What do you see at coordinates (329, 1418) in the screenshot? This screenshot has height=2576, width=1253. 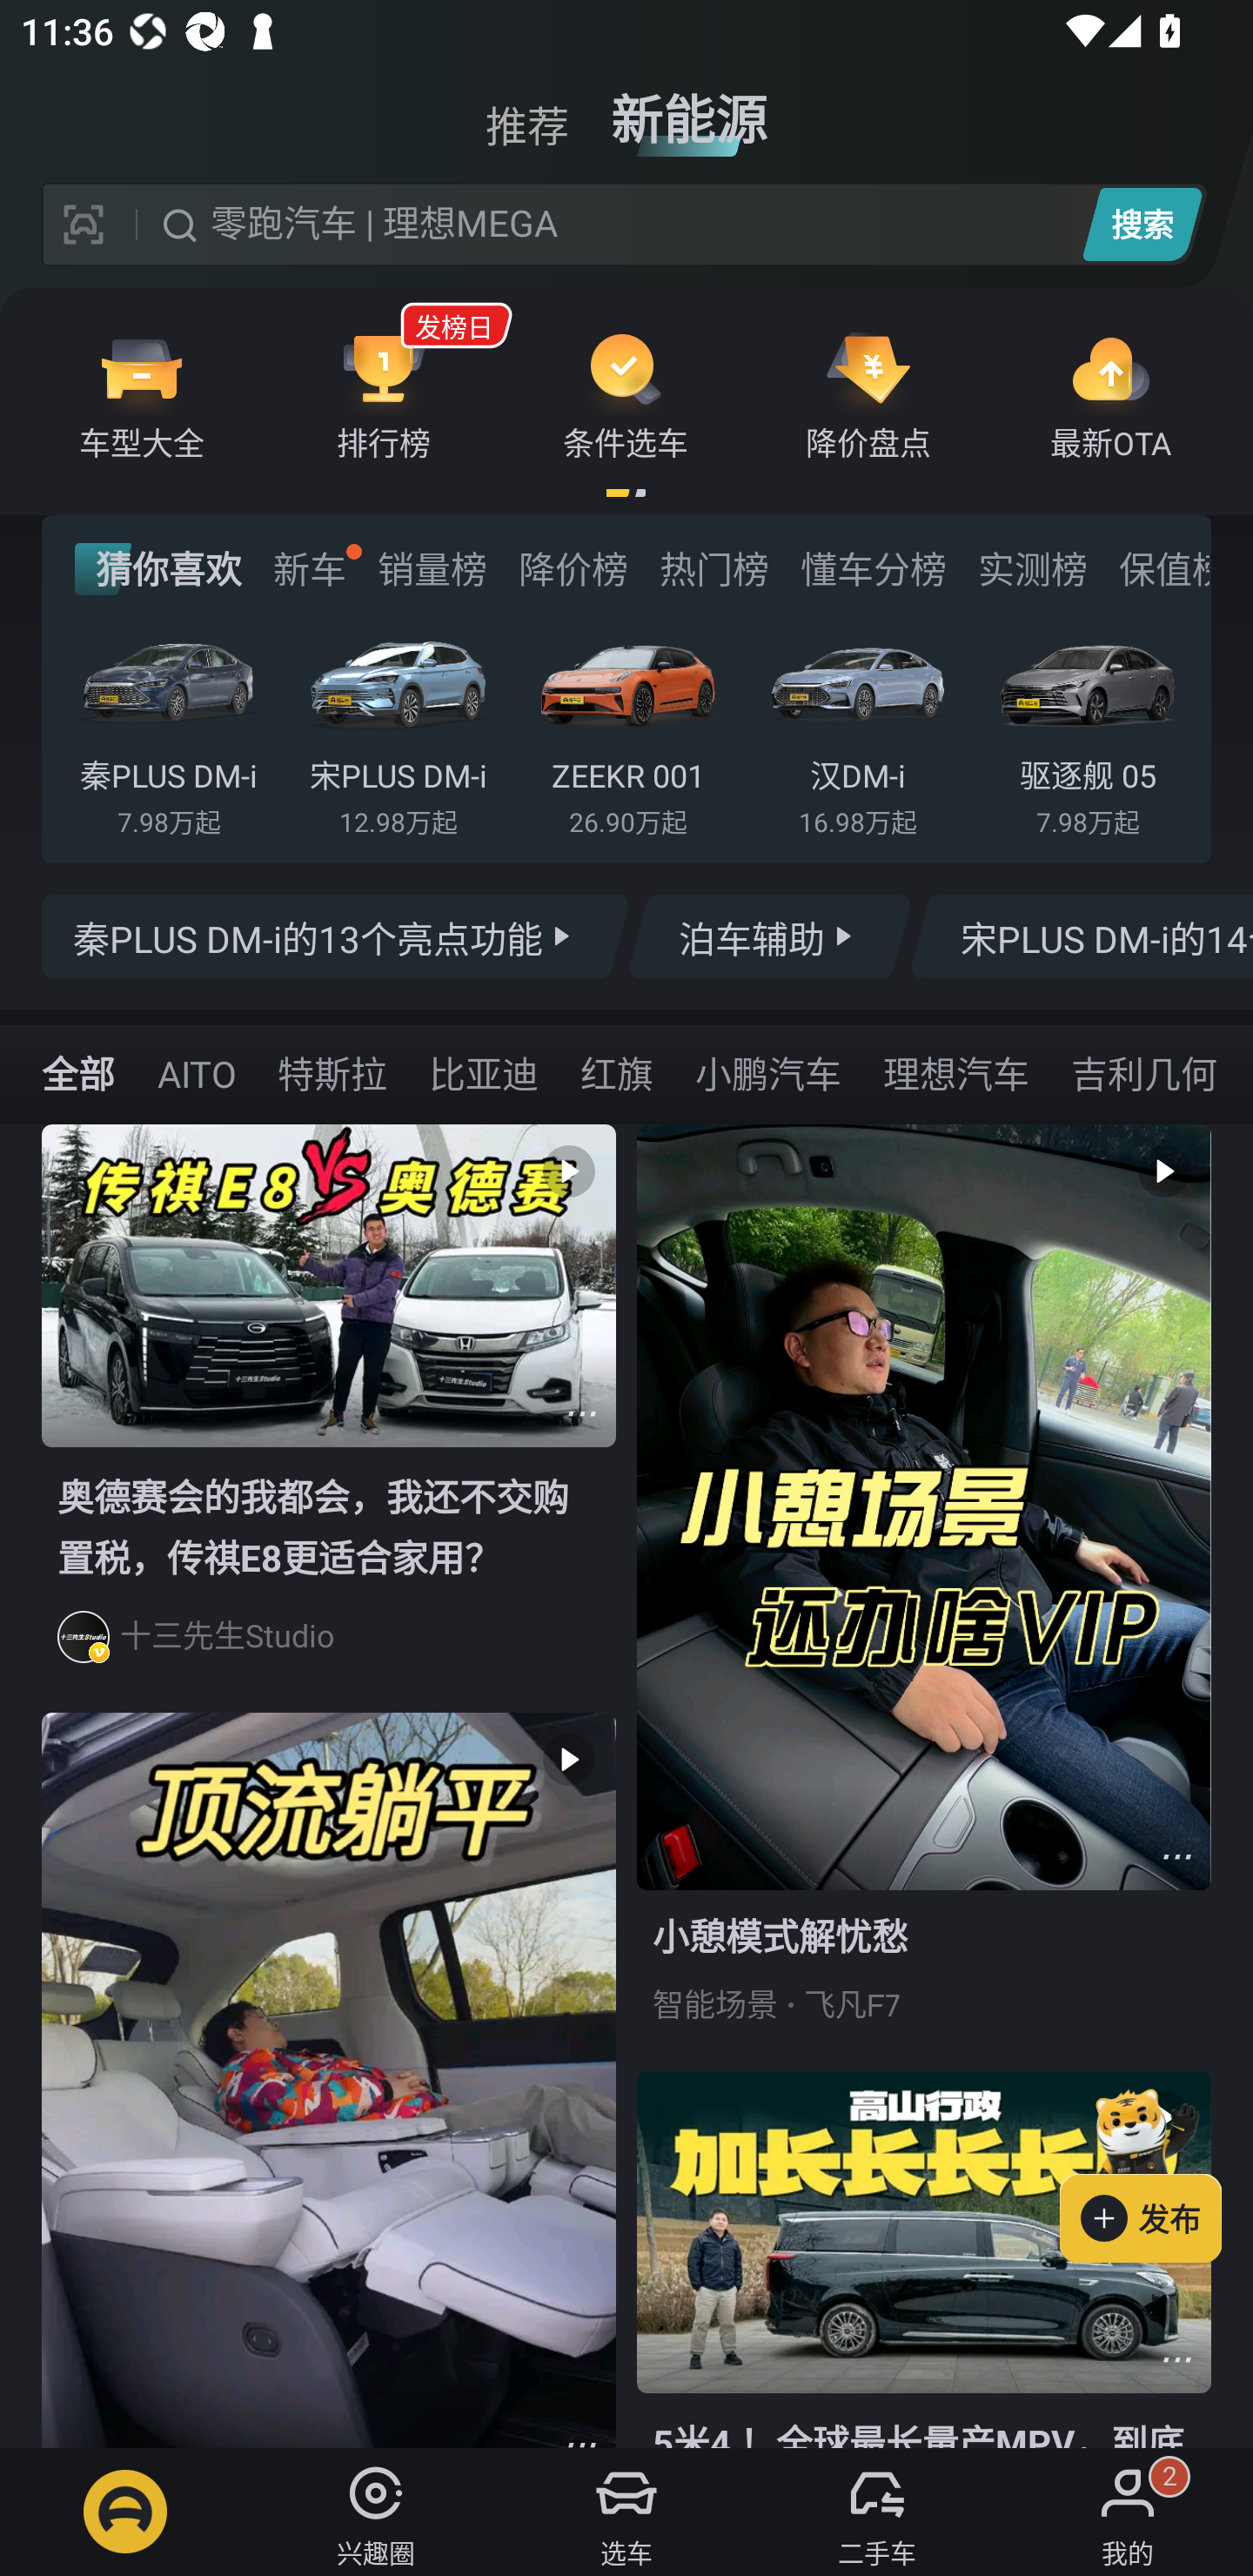 I see `  奥德赛会的我都会，我还不交购置税，传祺E8更适合家用？ 十三先生Studio` at bounding box center [329, 1418].